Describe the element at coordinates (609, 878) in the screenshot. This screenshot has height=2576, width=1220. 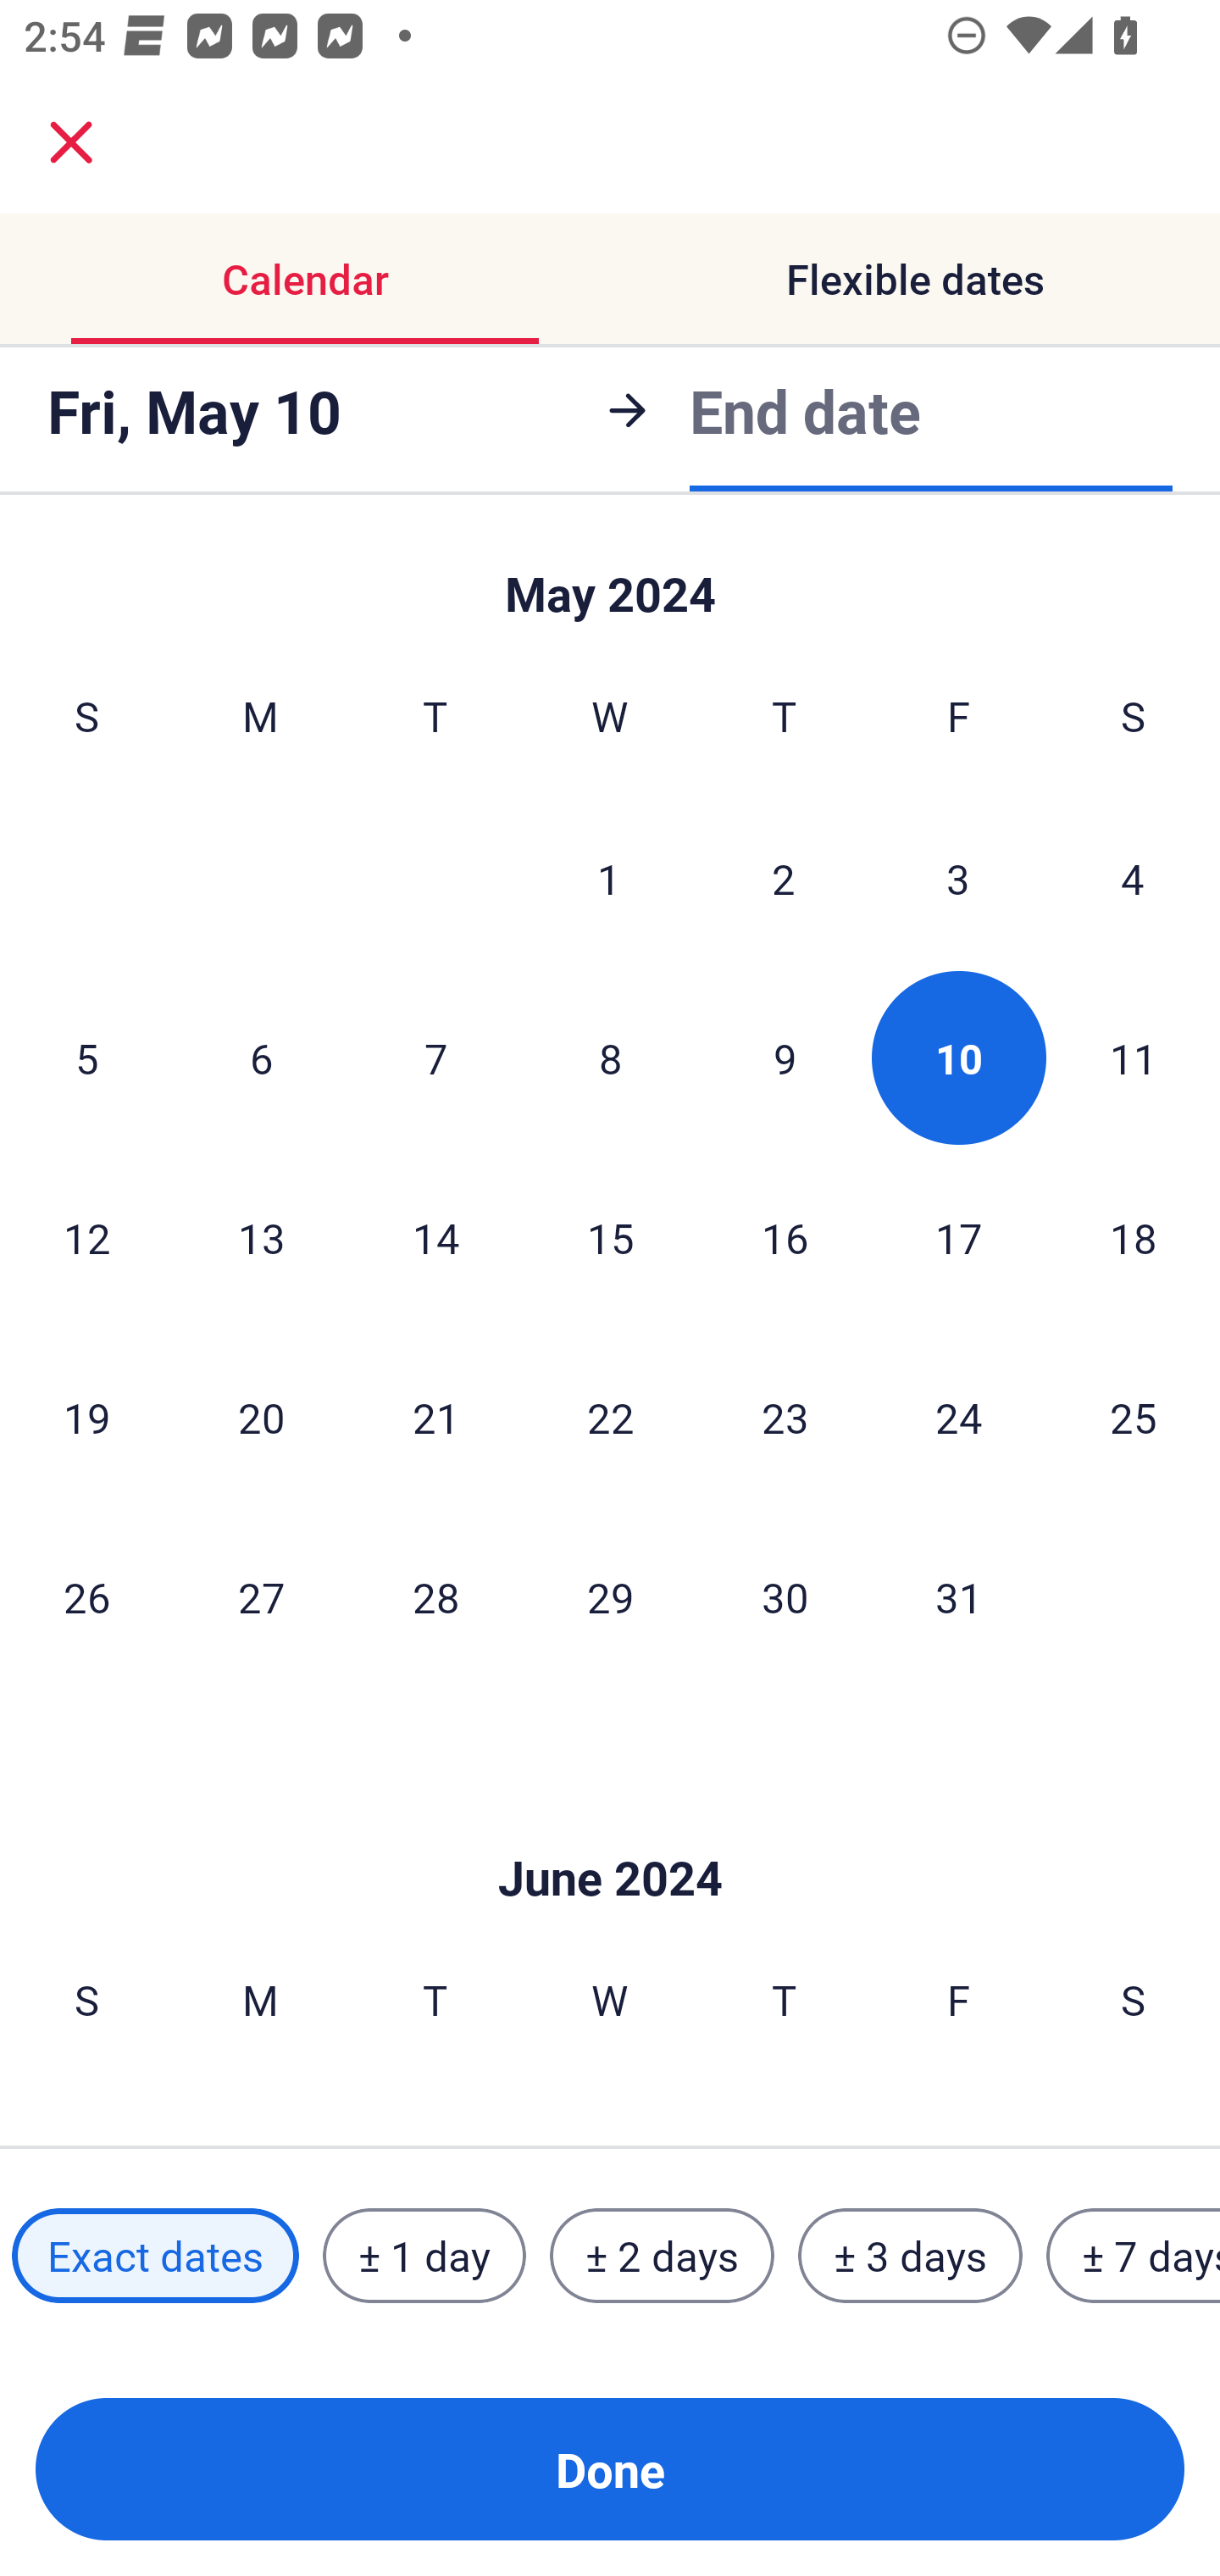
I see `1 Wednesday, May 1, 2024` at that location.